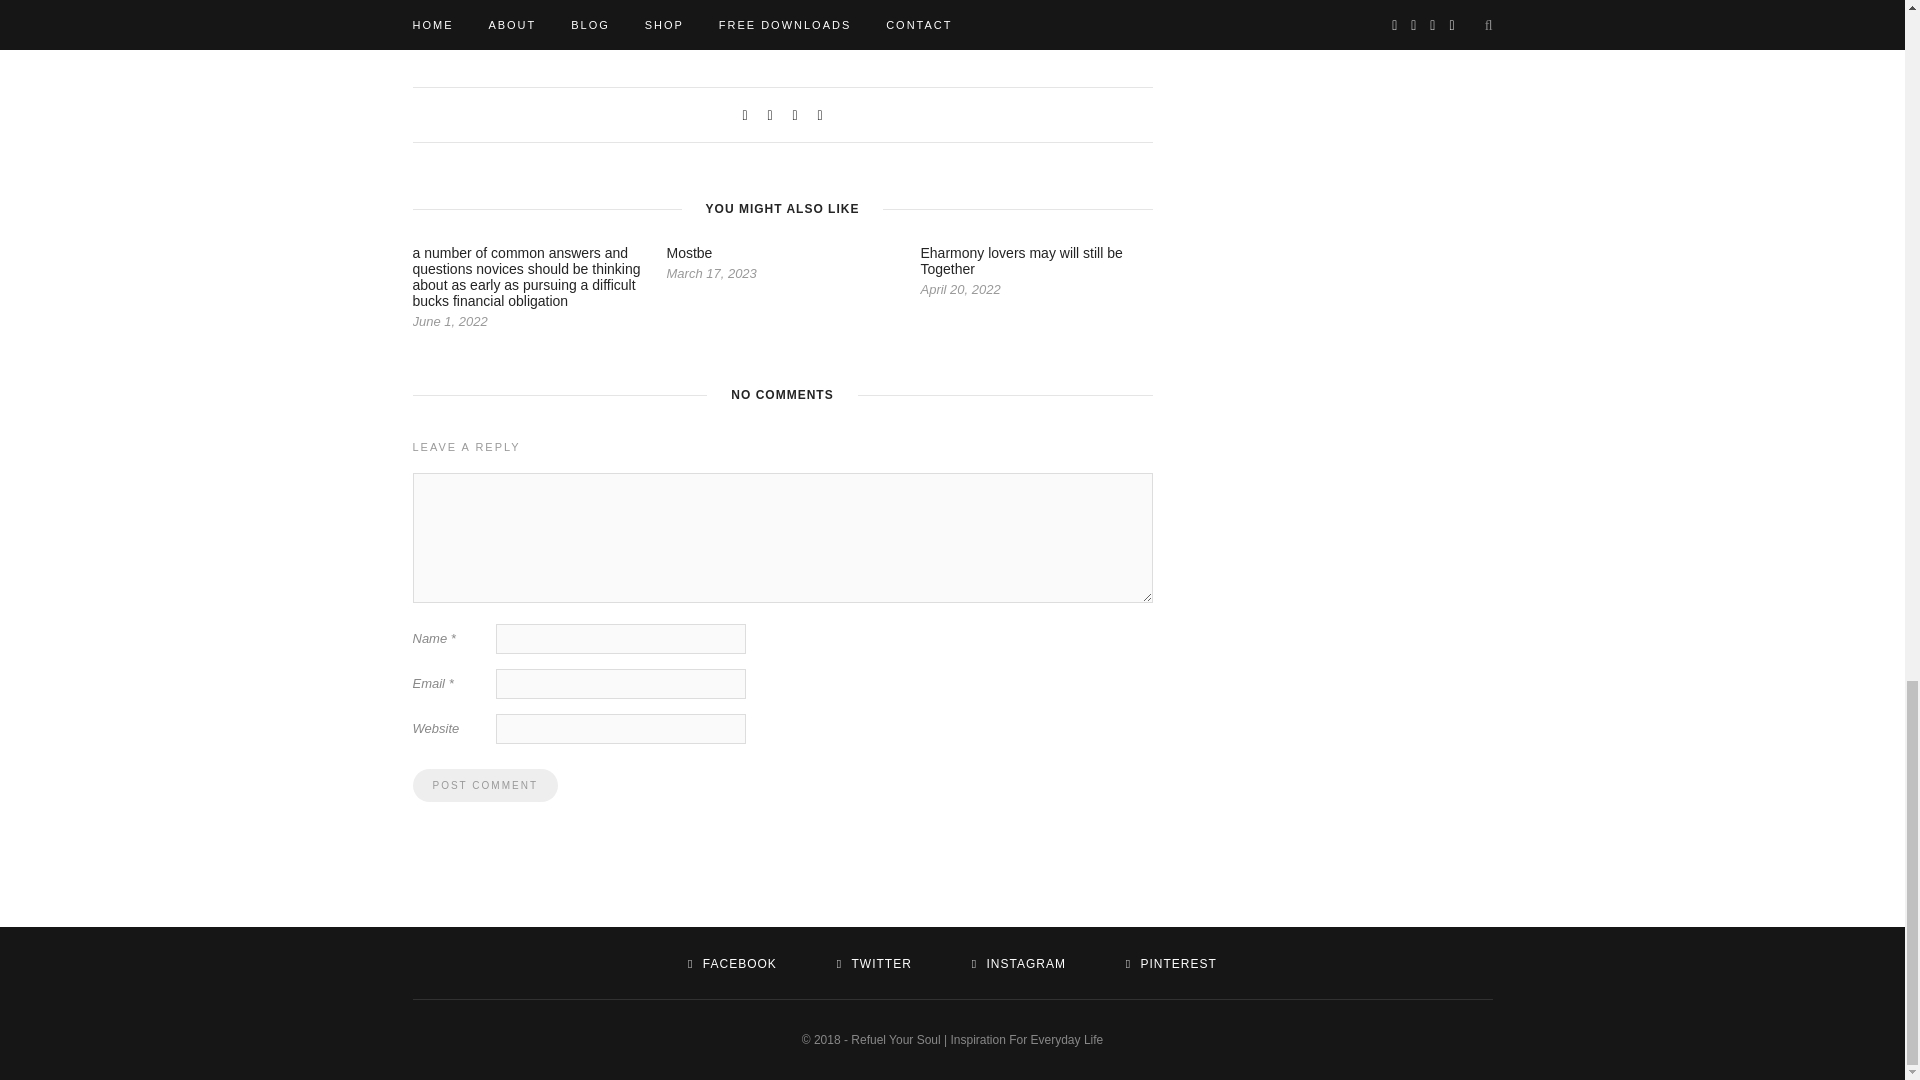 This screenshot has height=1080, width=1920. What do you see at coordinates (689, 253) in the screenshot?
I see `Mostbe` at bounding box center [689, 253].